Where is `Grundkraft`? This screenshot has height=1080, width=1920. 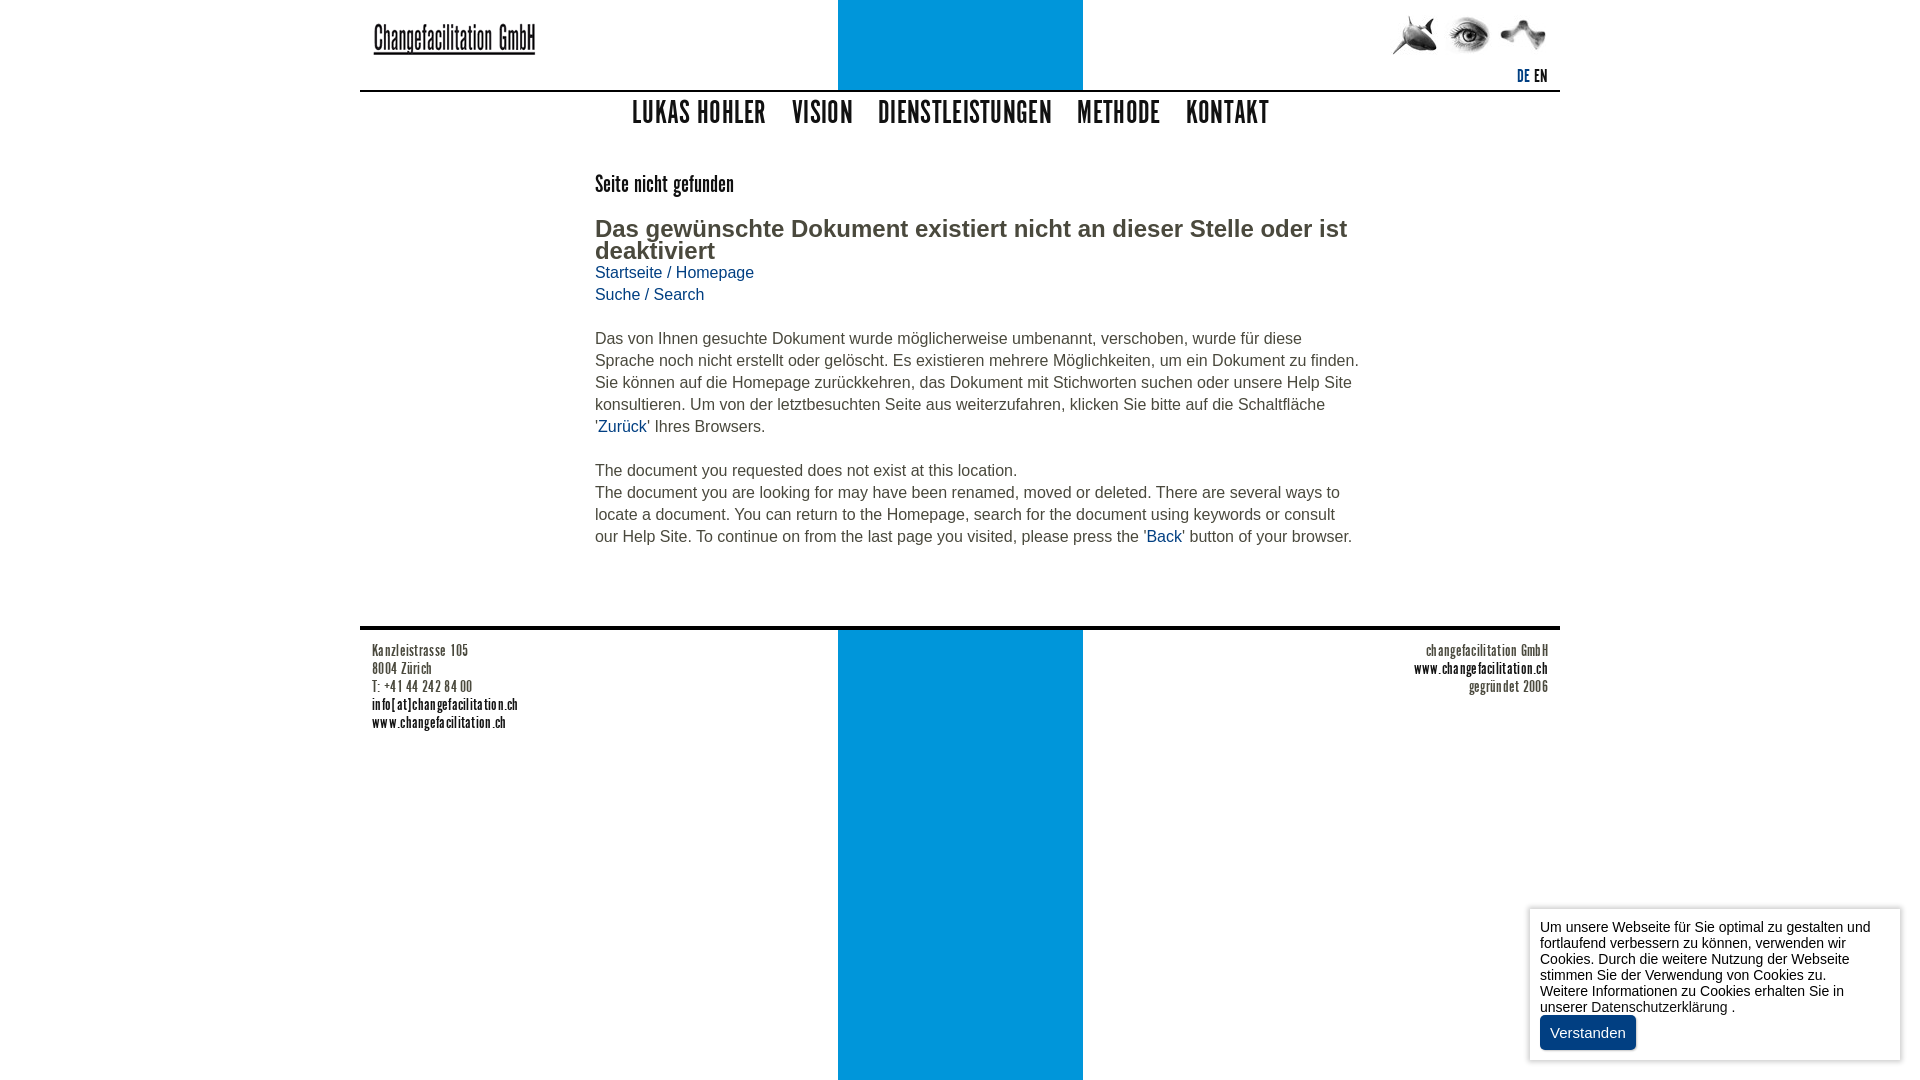 Grundkraft is located at coordinates (1523, 35).